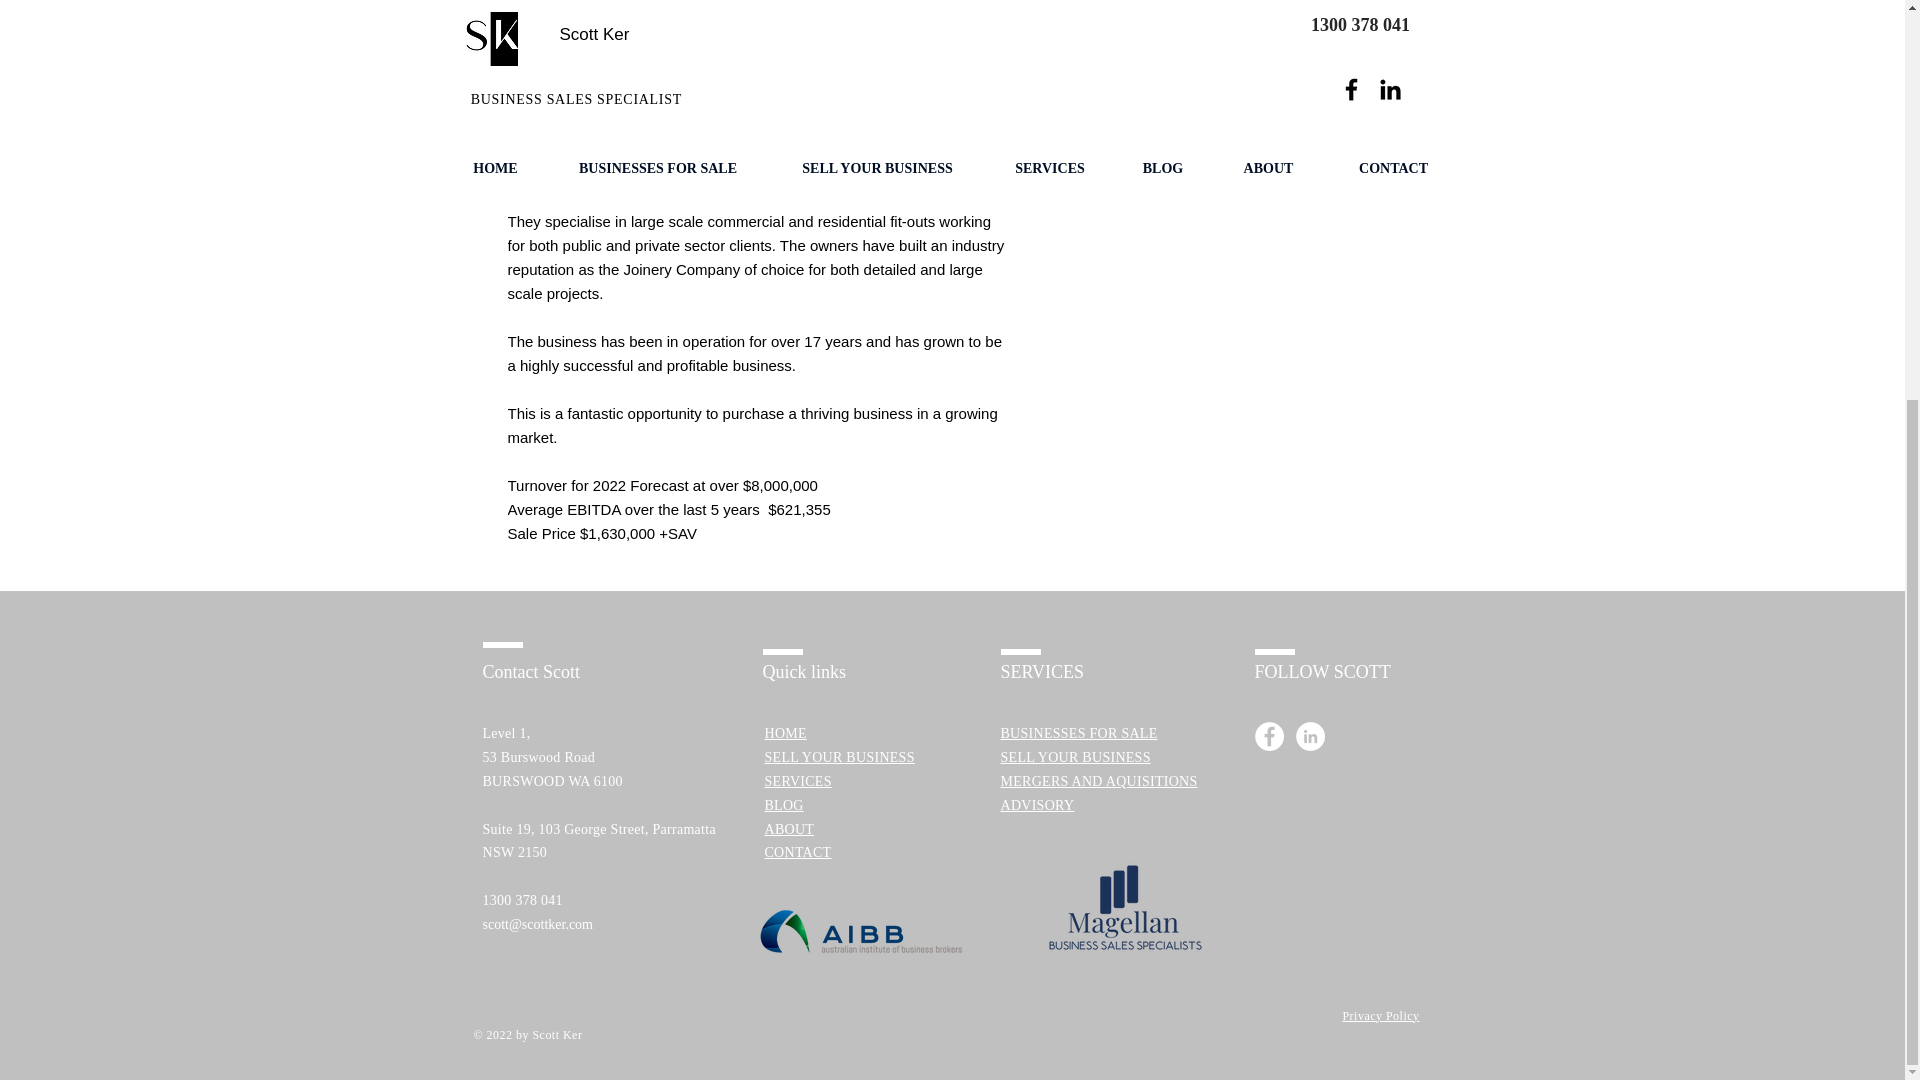  Describe the element at coordinates (1380, 1015) in the screenshot. I see `Privacy Policy` at that location.